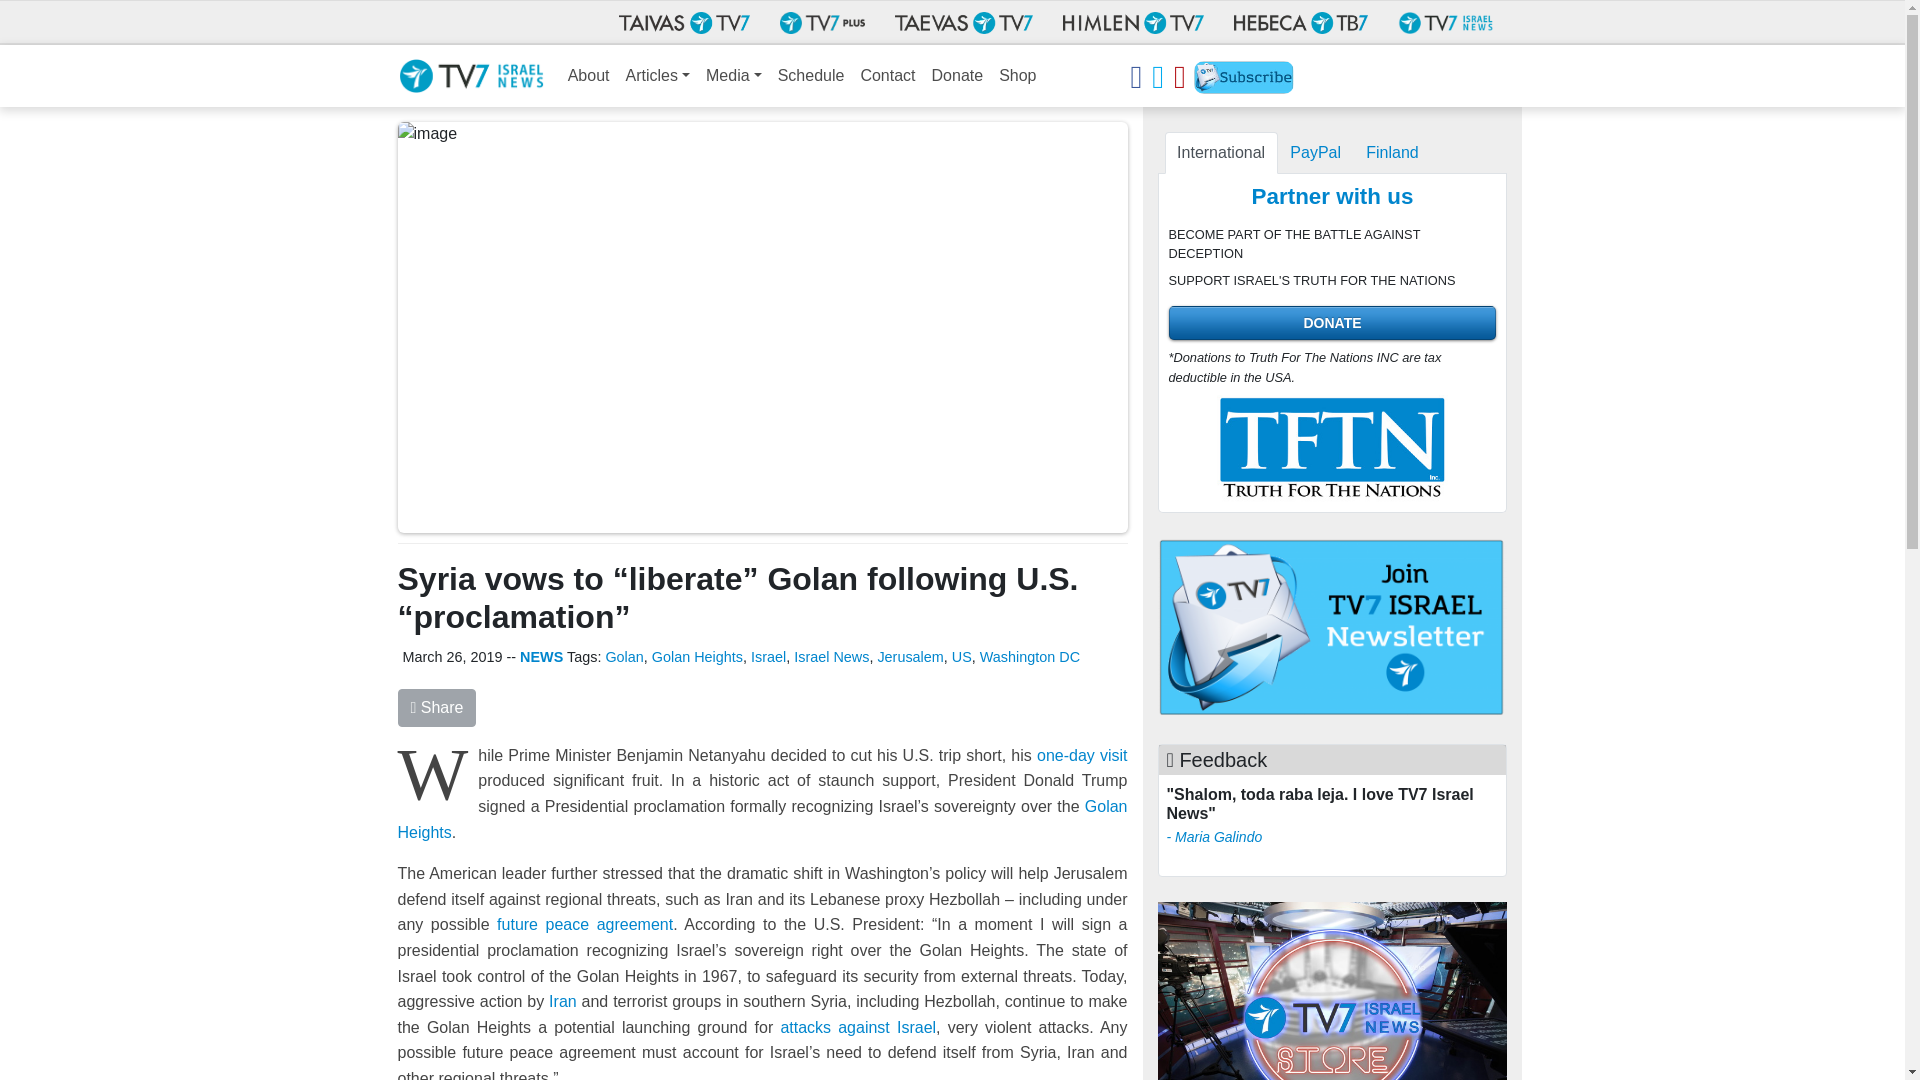  I want to click on Share, so click(436, 708).